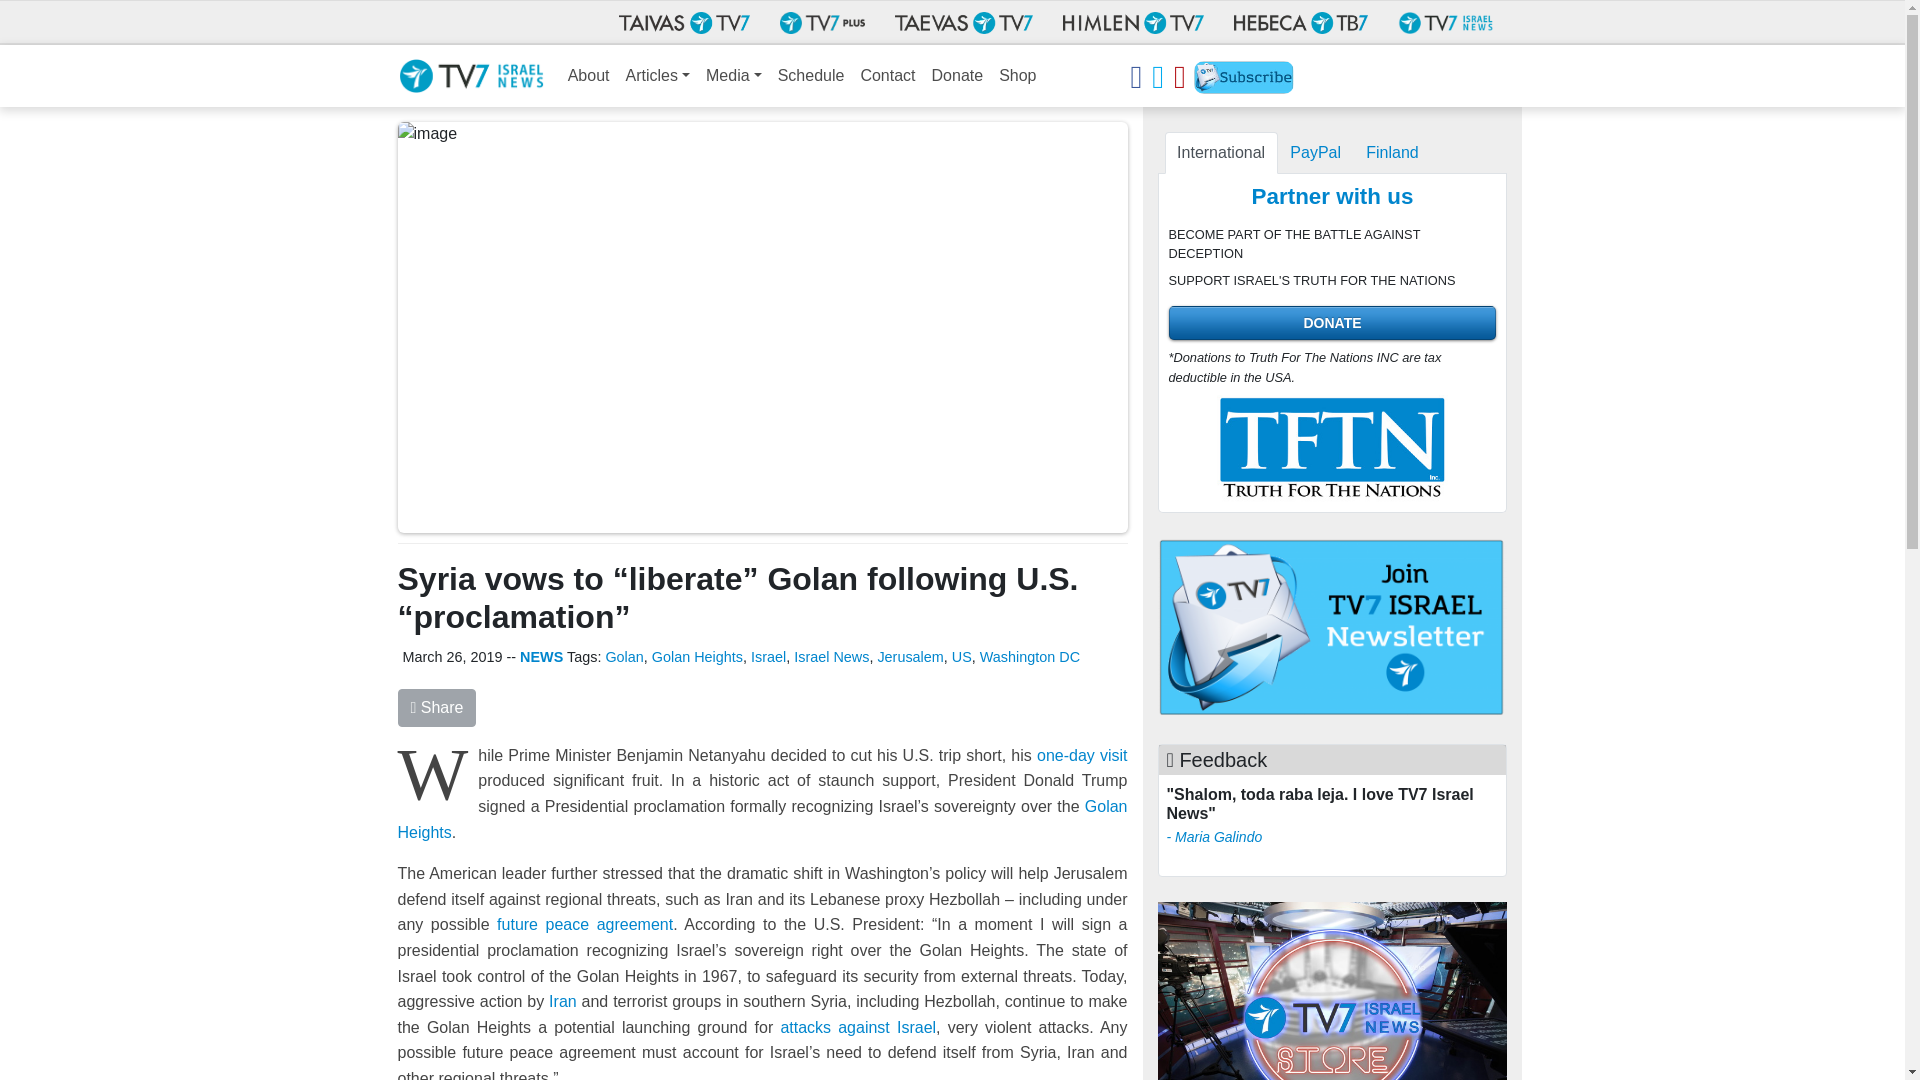  I want to click on Share, so click(436, 708).